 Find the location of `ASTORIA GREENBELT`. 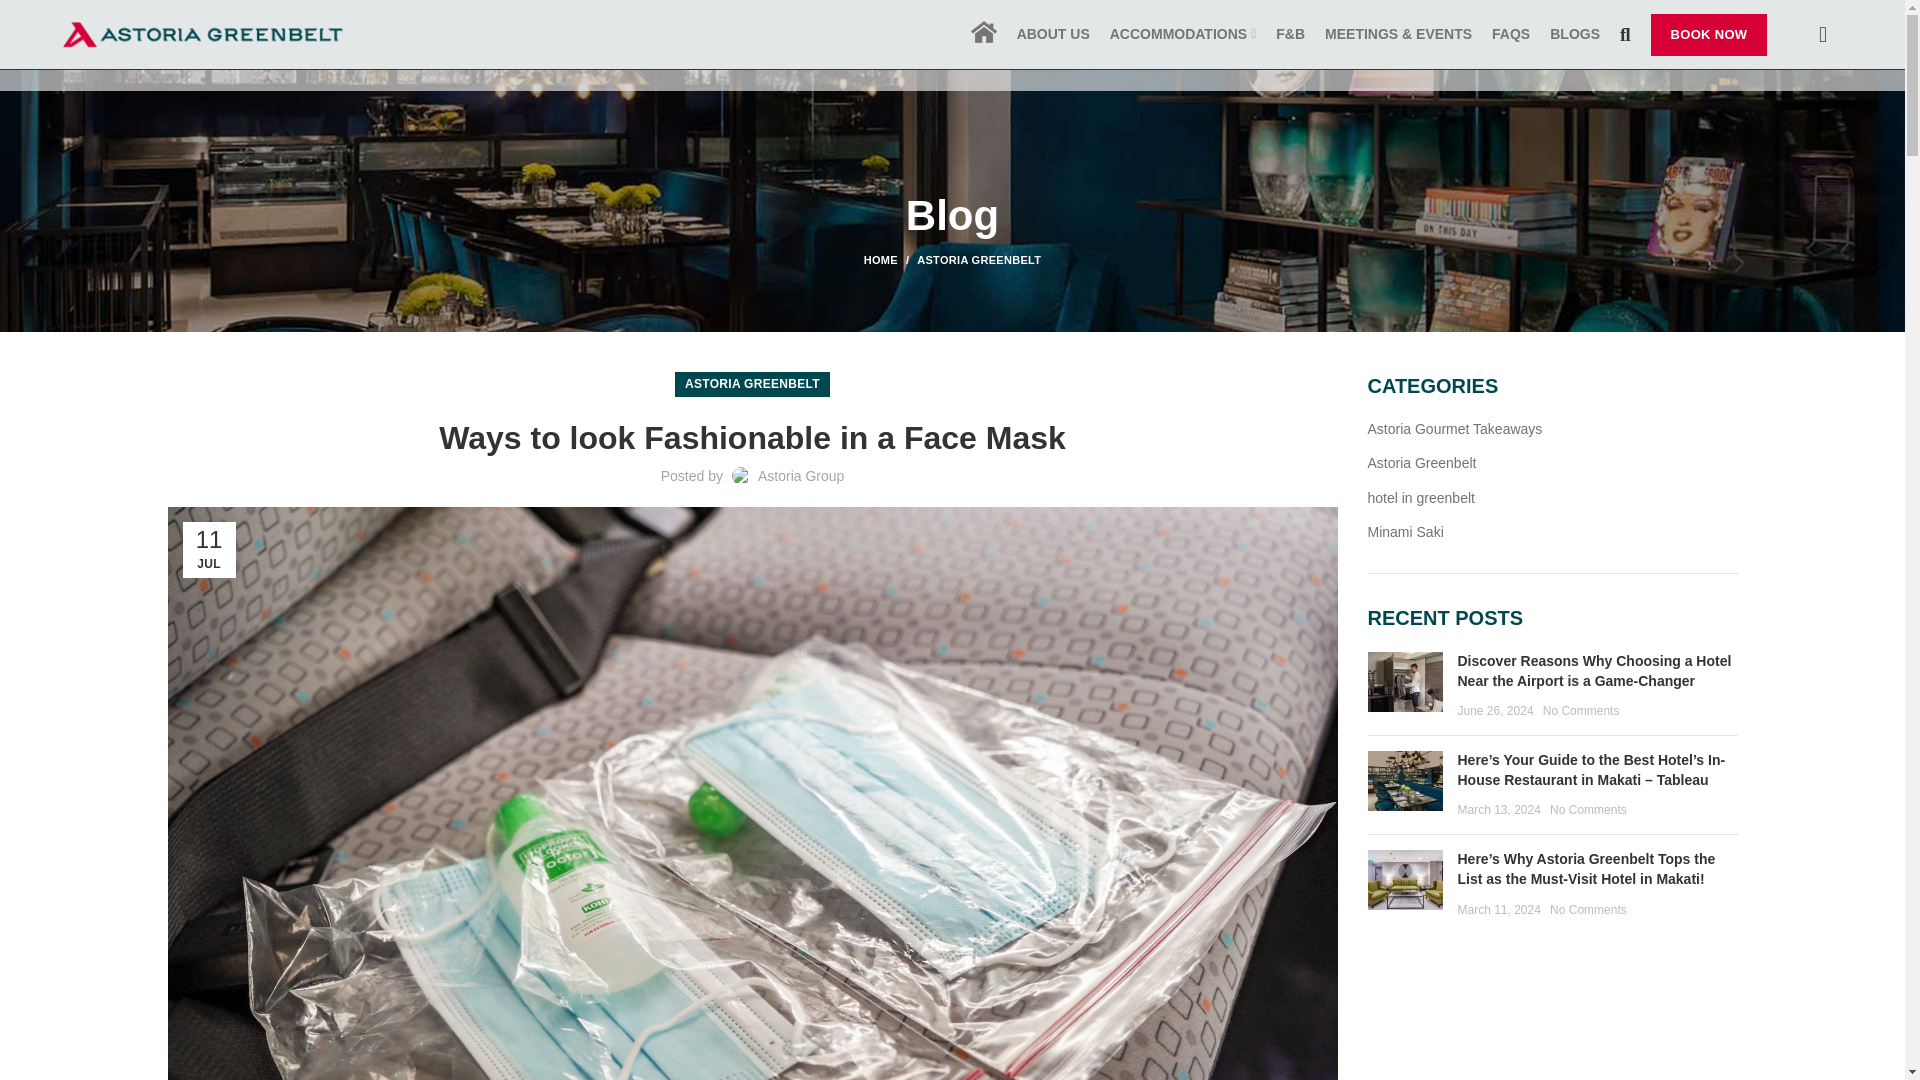

ASTORIA GREENBELT is located at coordinates (978, 259).